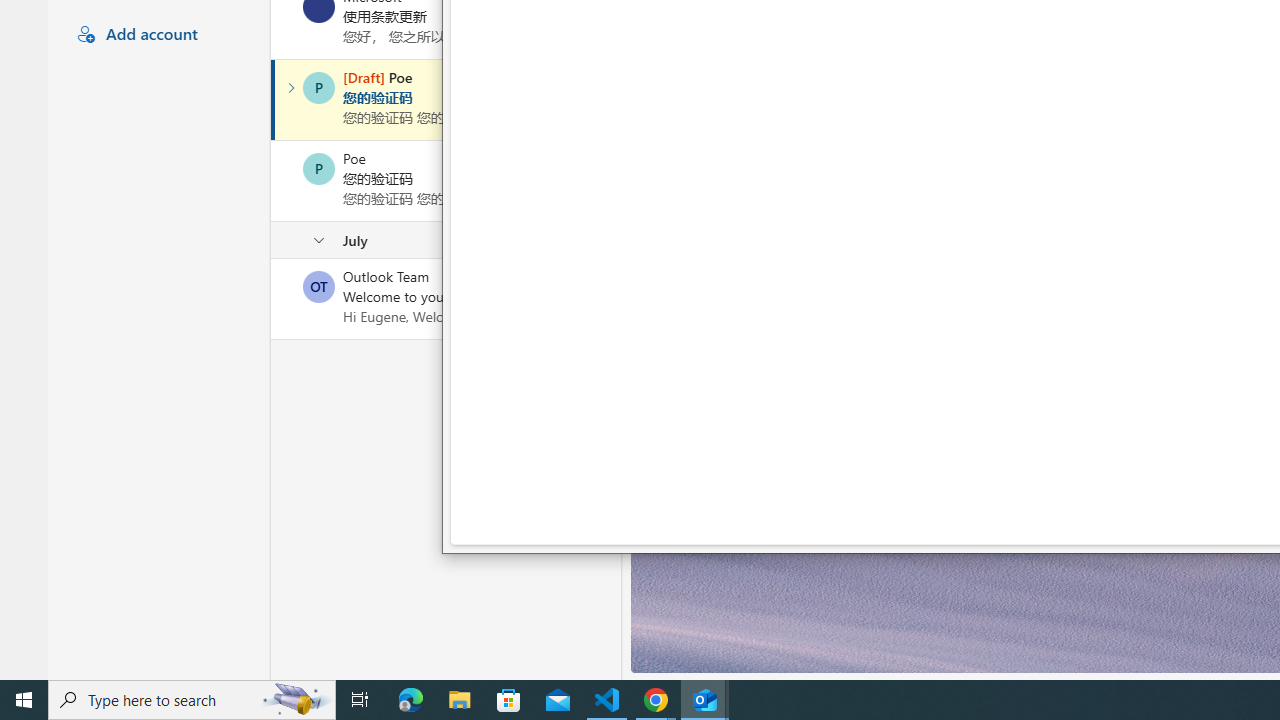 This screenshot has width=1280, height=720. I want to click on Google Chrome - 3 running windows, so click(656, 700).